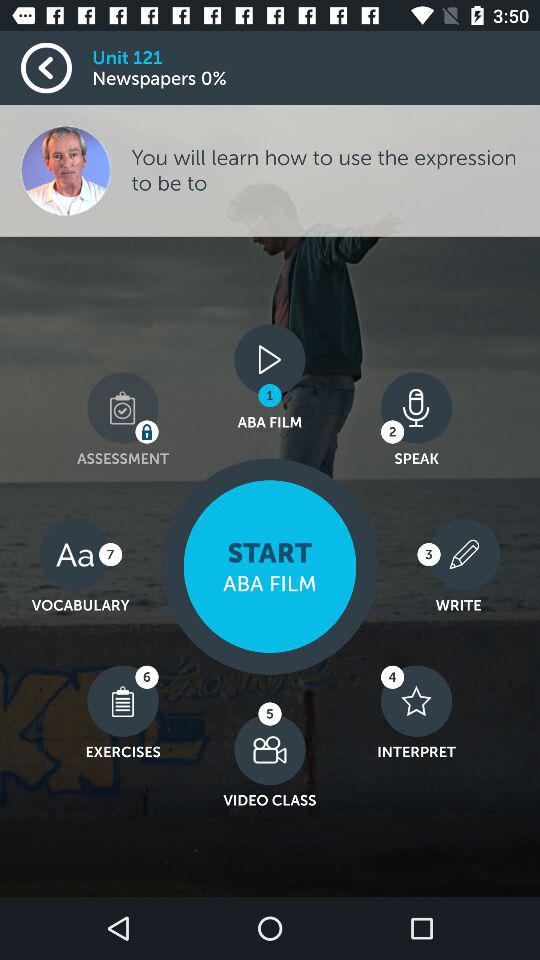 This screenshot has height=960, width=540. I want to click on start, so click(270, 566).